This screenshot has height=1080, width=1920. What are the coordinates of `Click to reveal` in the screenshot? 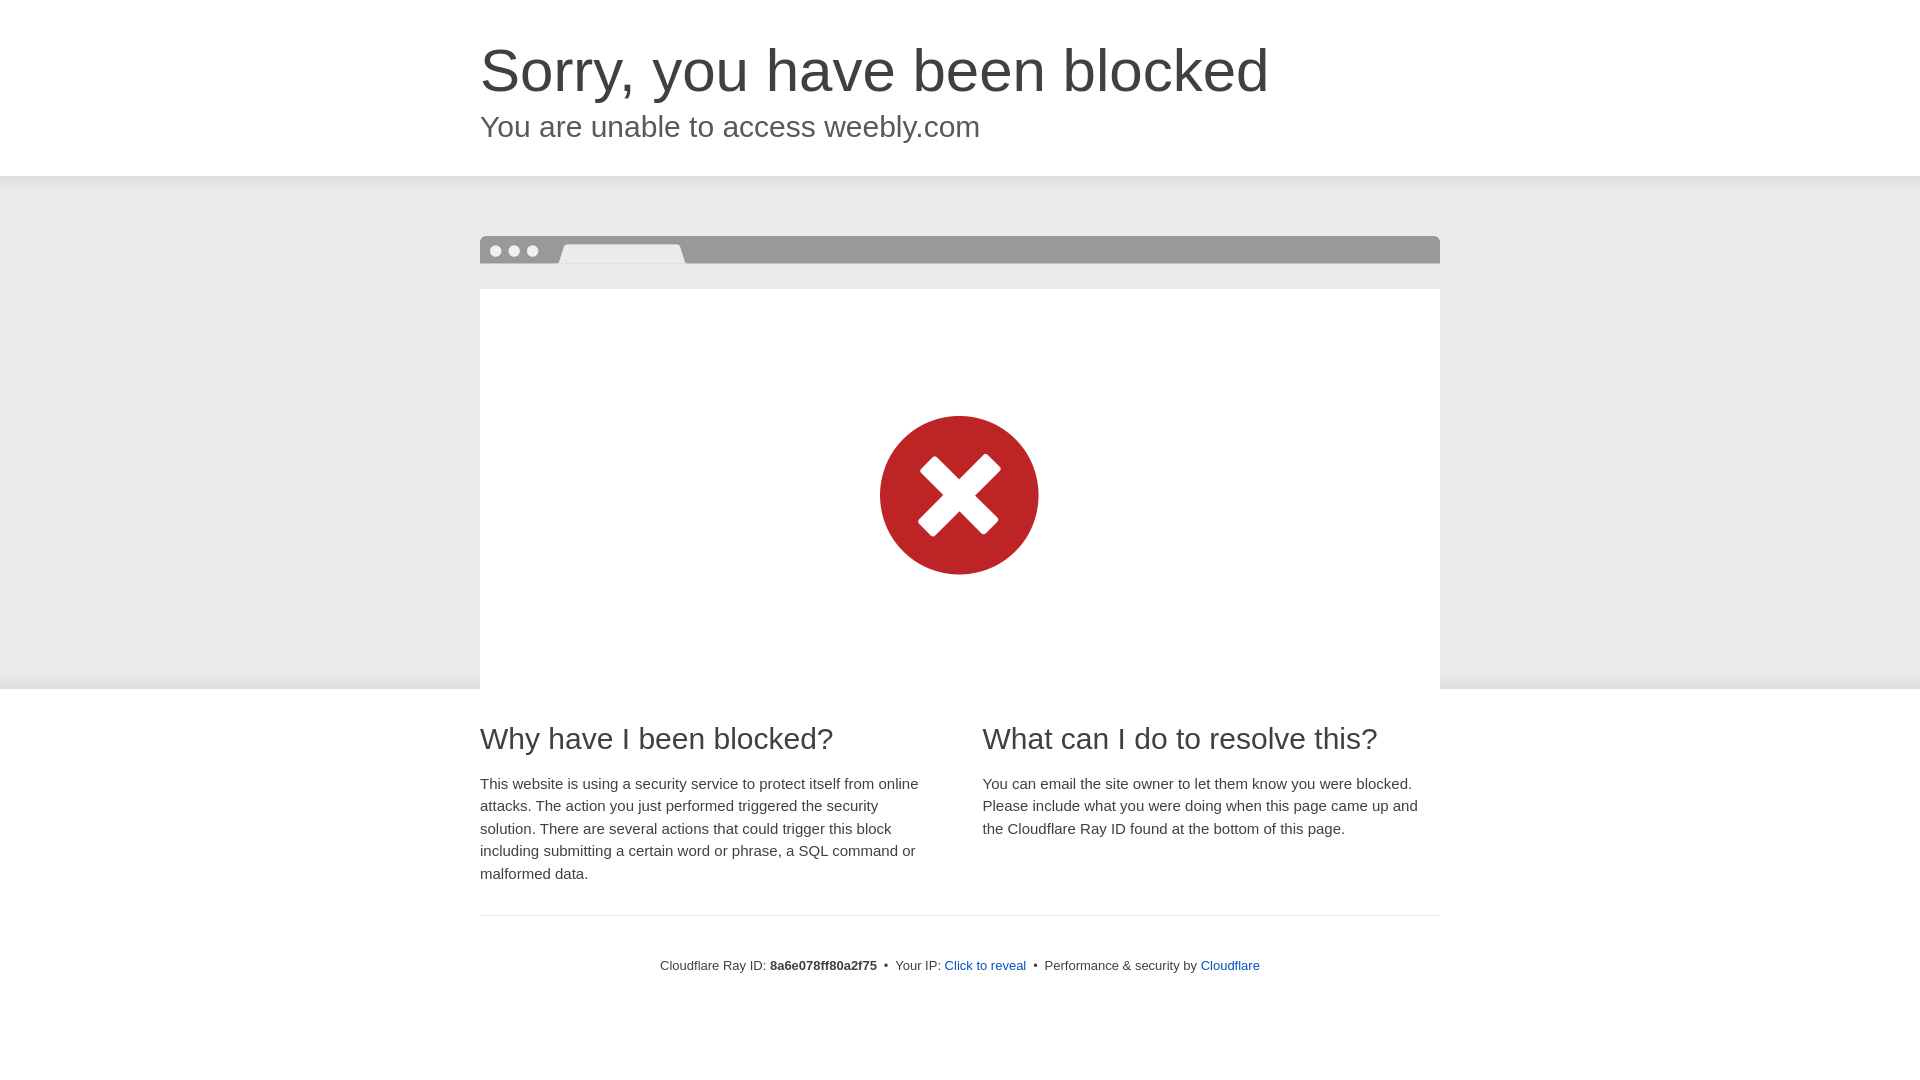 It's located at (986, 966).